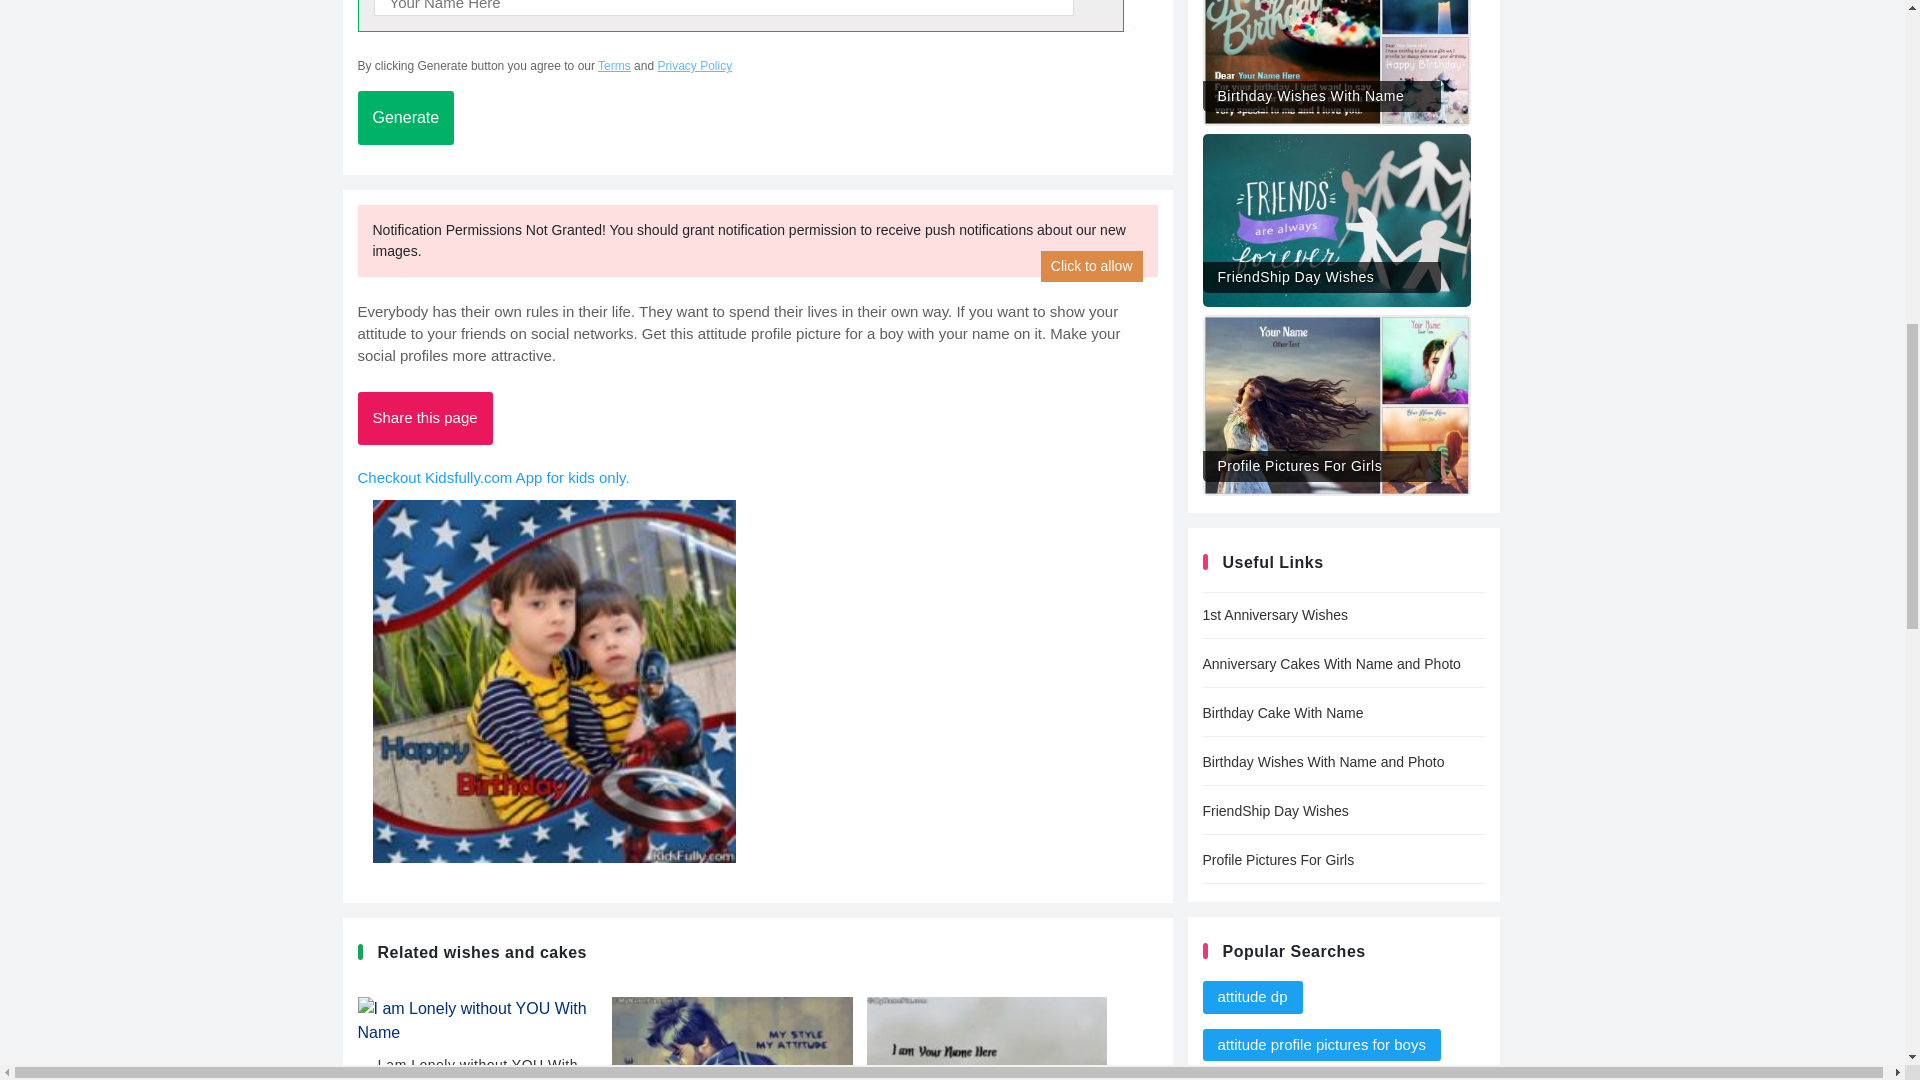 The image size is (1920, 1080). I want to click on Profile Pictures For Girls, so click(1336, 398).